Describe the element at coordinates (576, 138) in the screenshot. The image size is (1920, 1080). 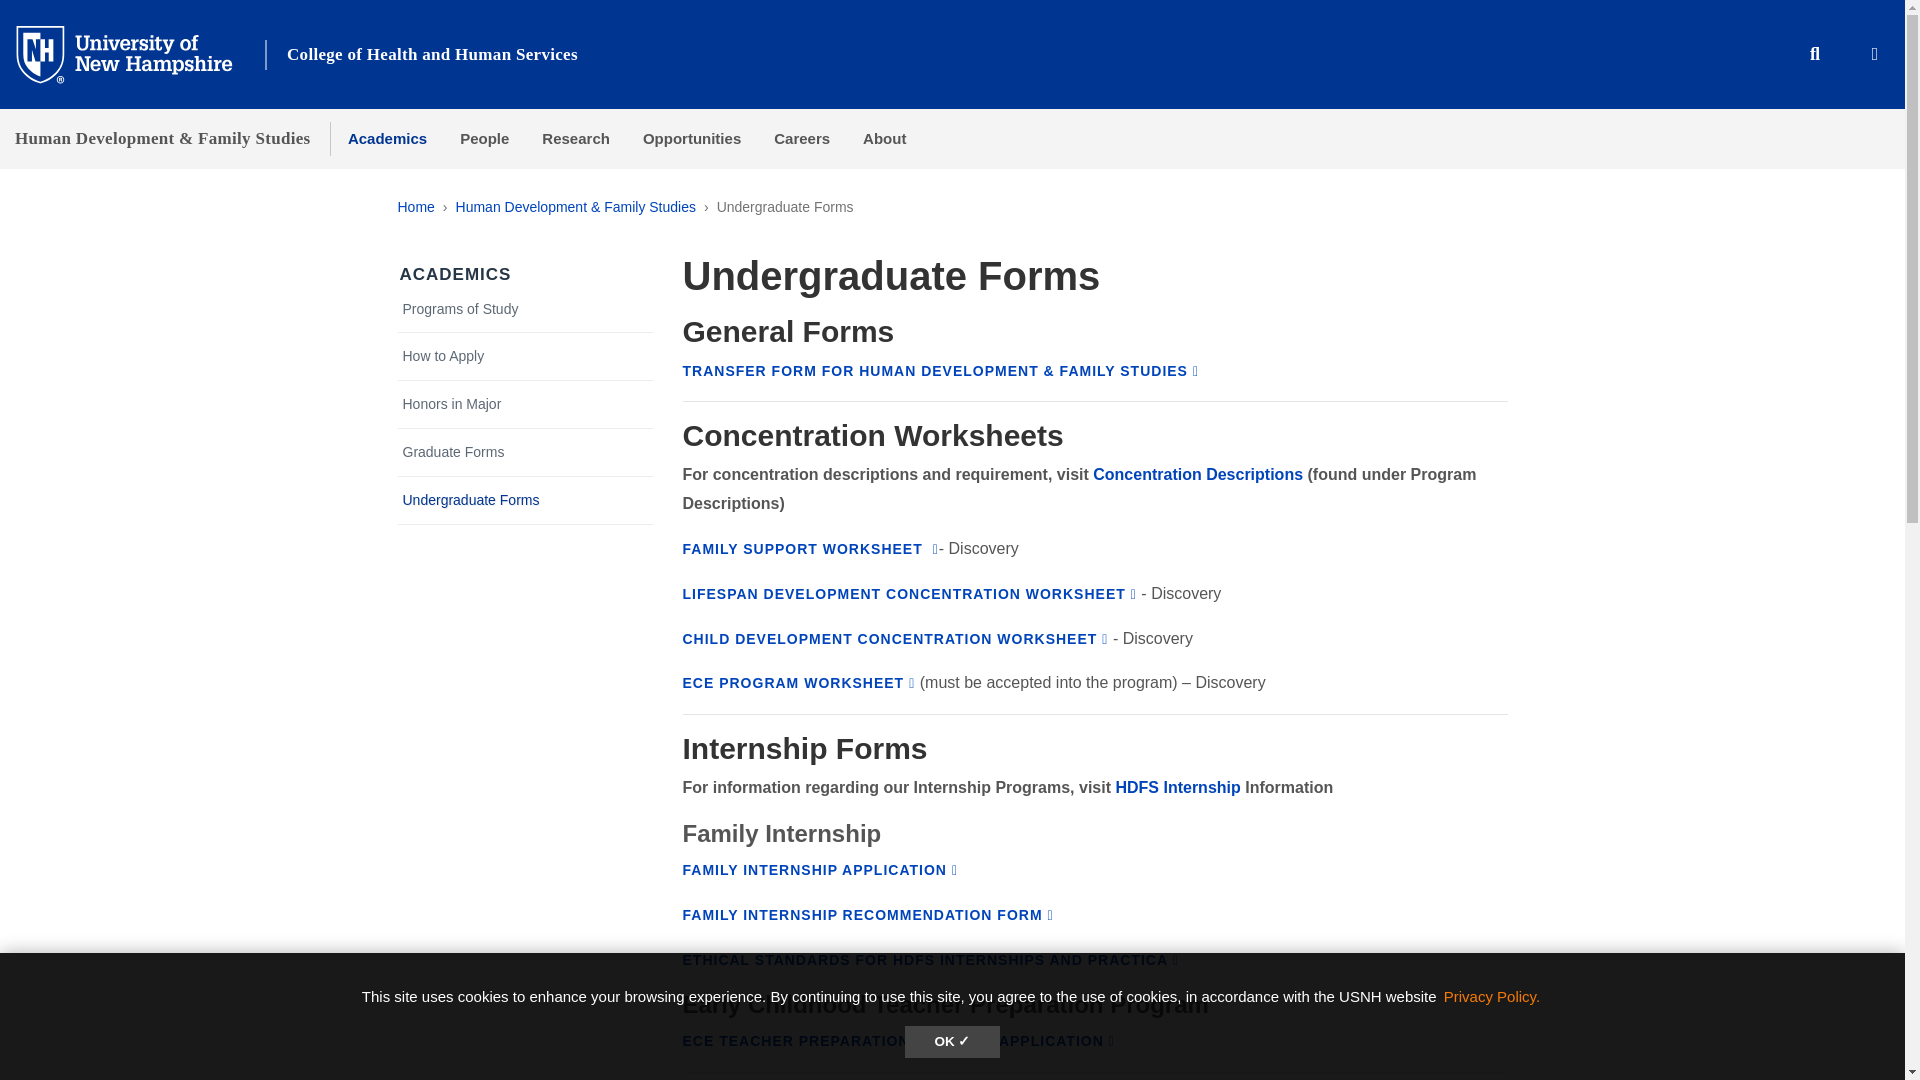
I see `Research` at that location.